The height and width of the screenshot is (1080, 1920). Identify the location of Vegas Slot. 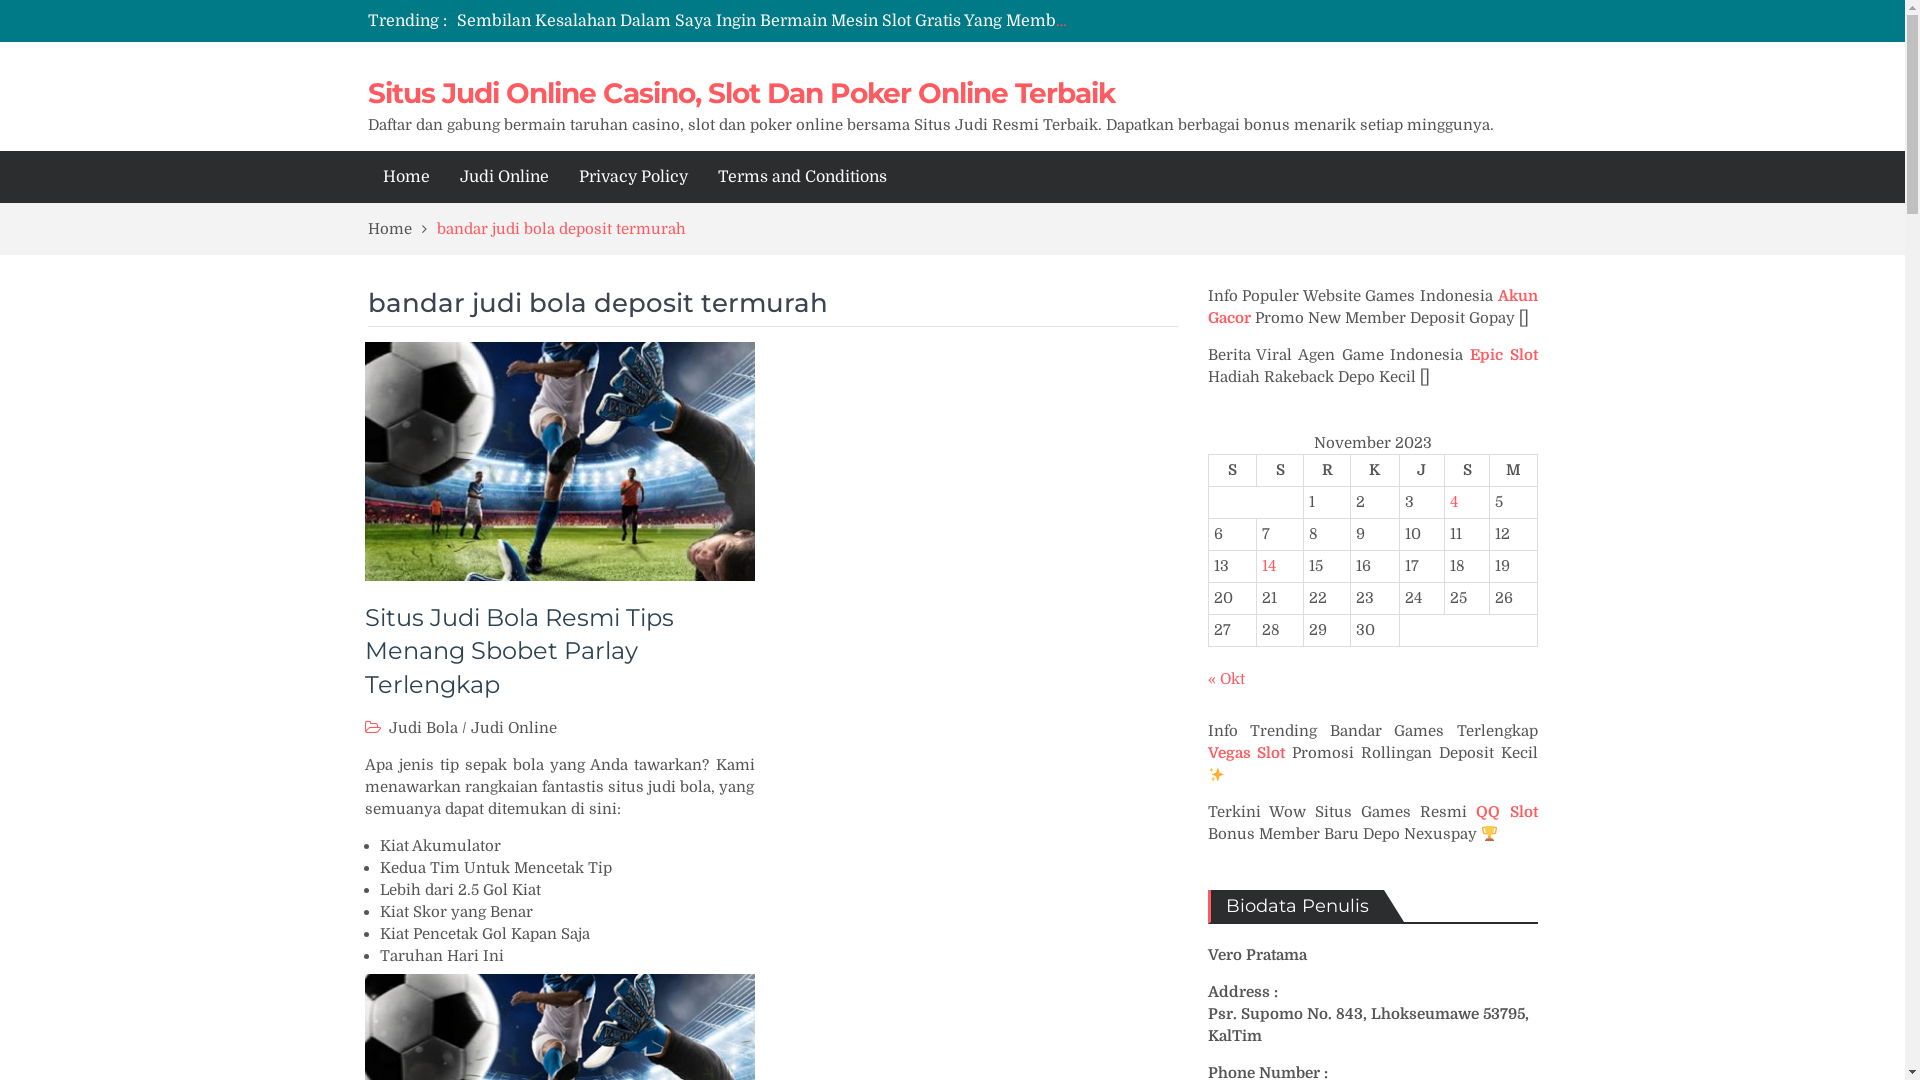
(1247, 753).